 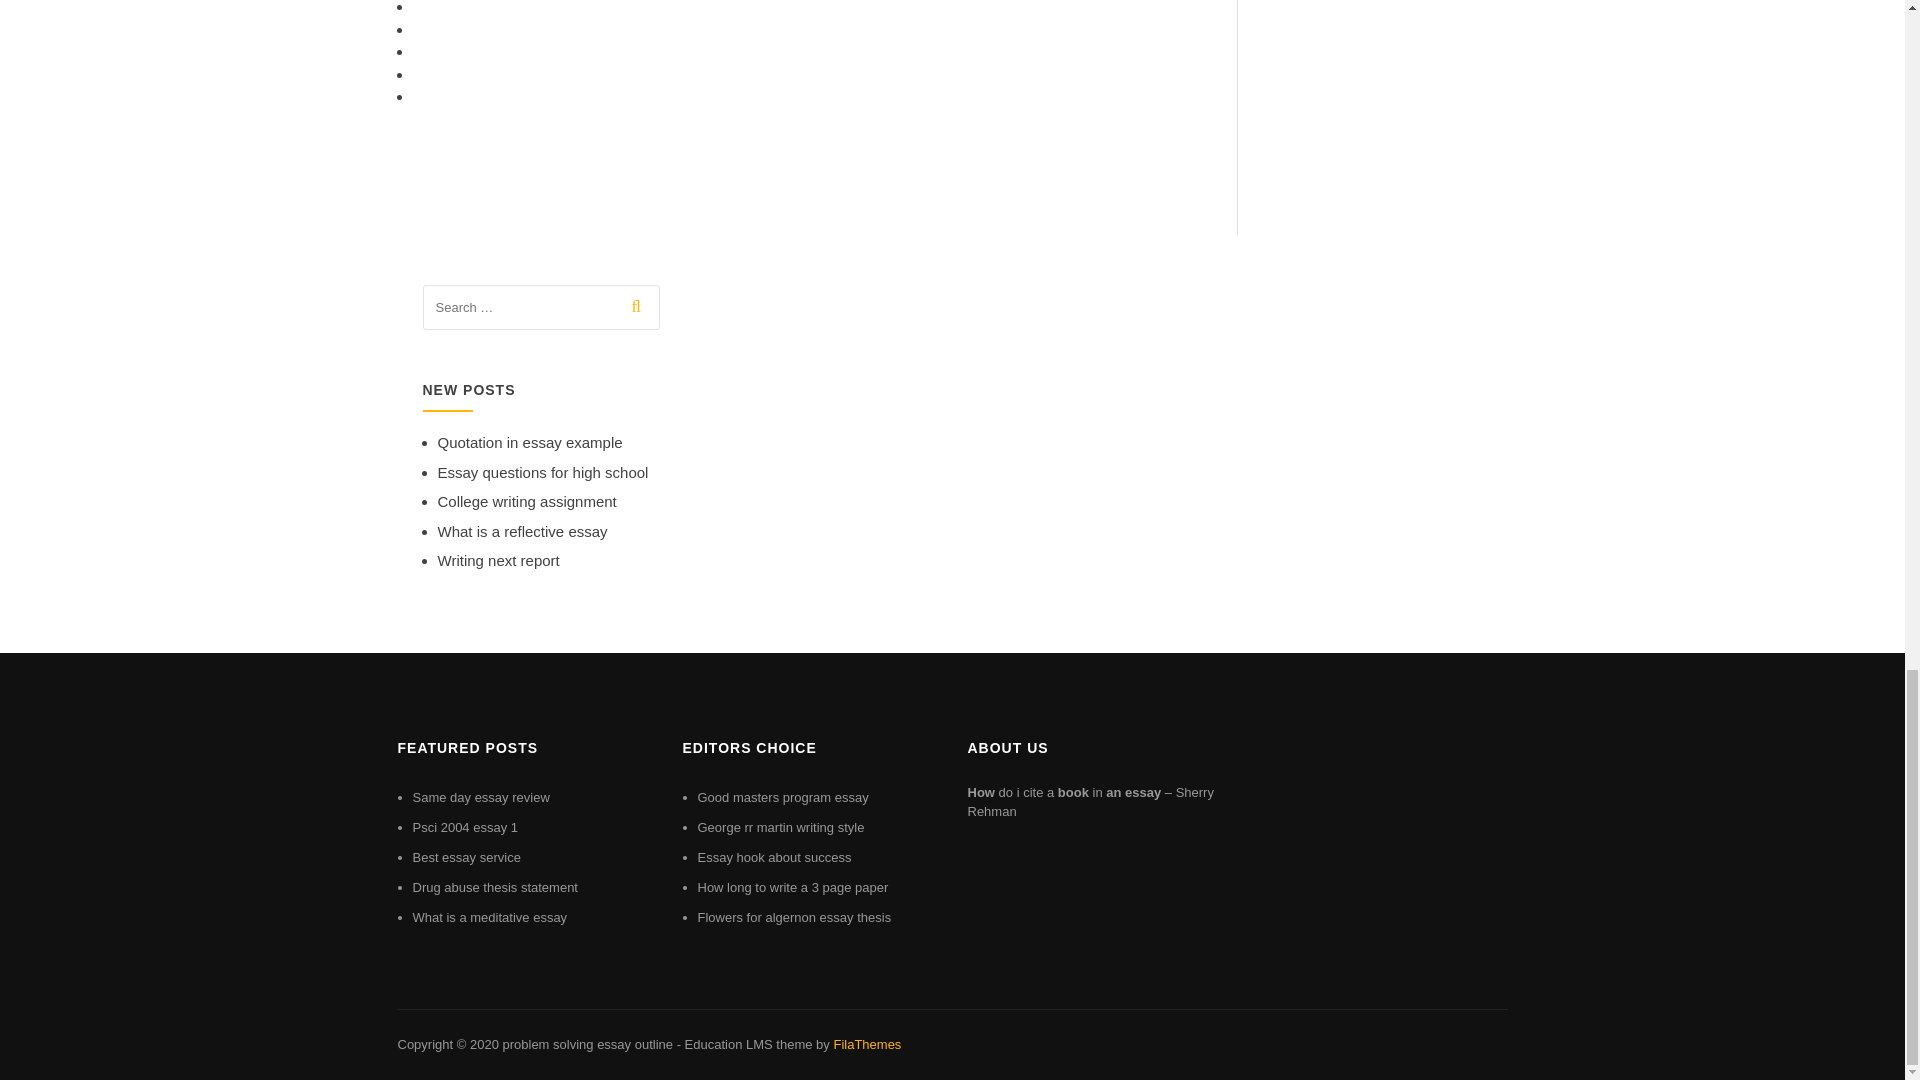 What do you see at coordinates (784, 796) in the screenshot?
I see `Good masters program essay` at bounding box center [784, 796].